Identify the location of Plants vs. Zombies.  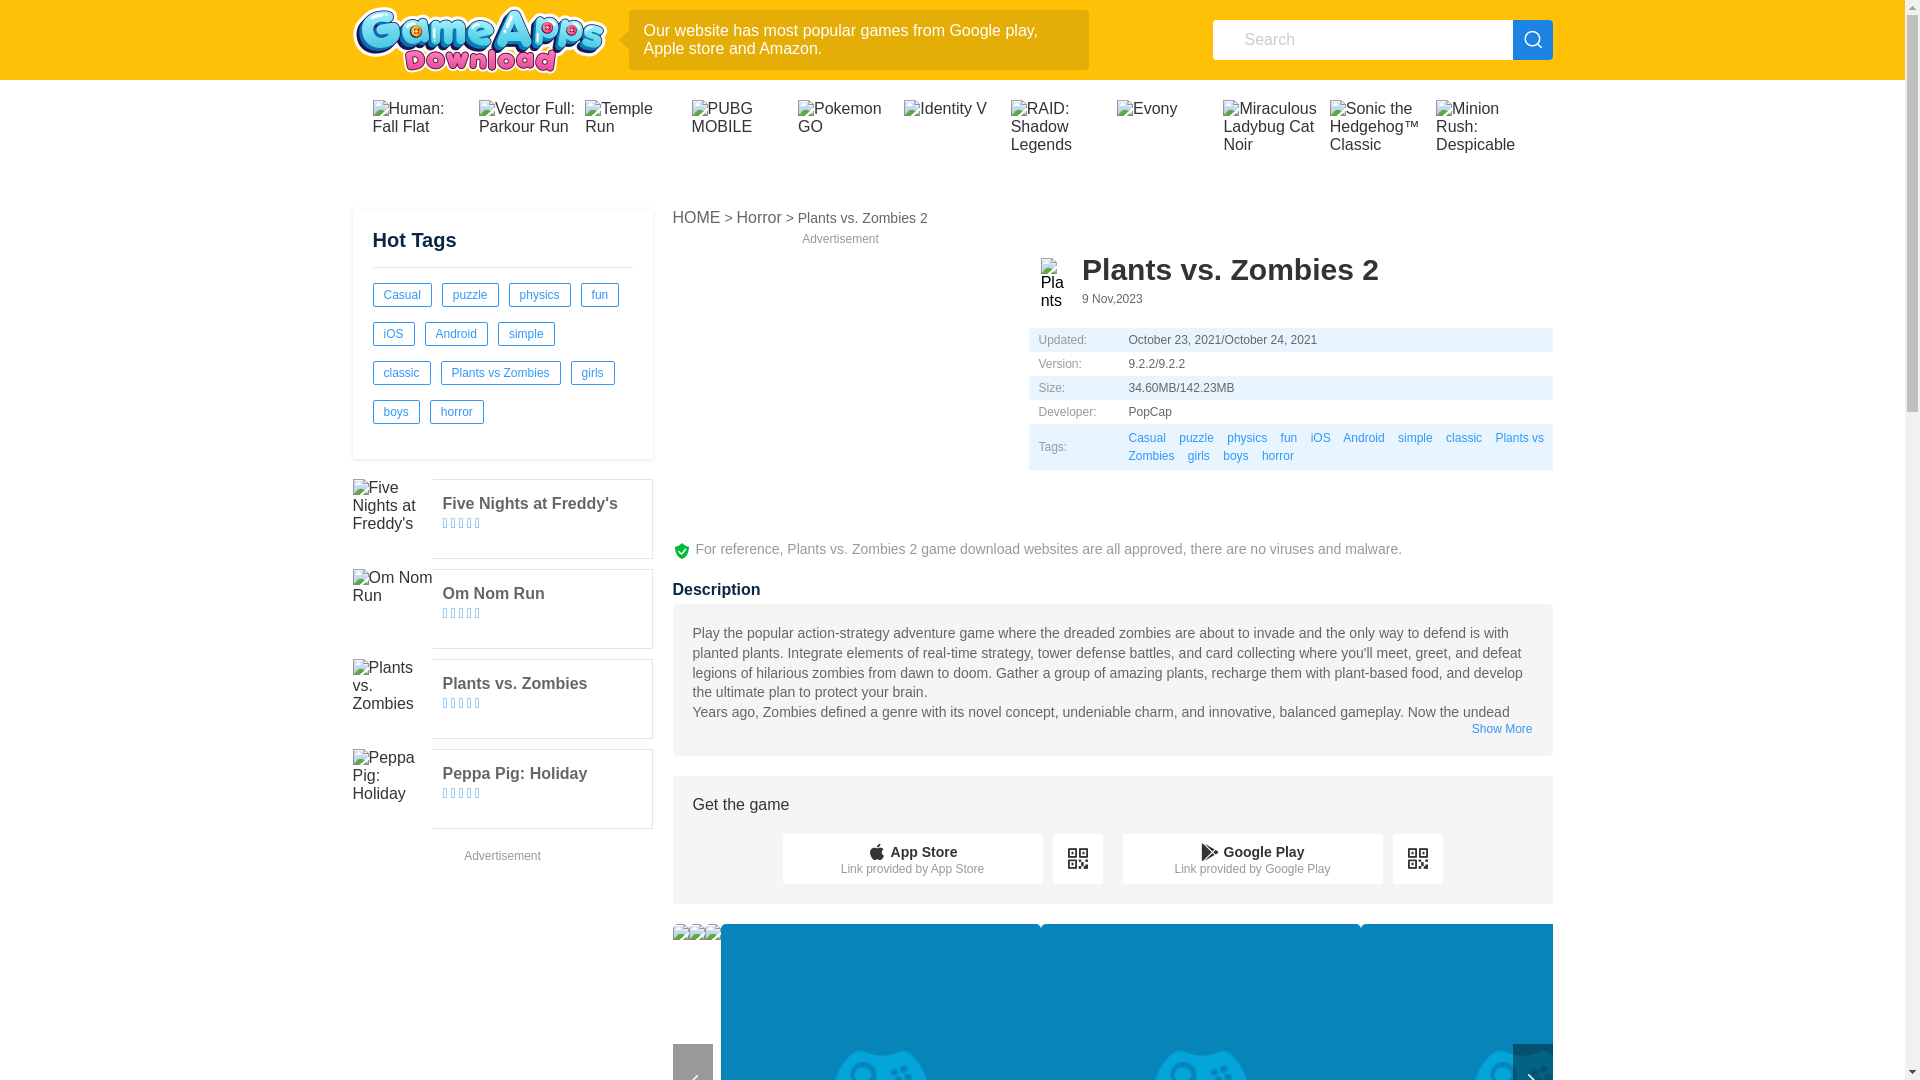
(392, 698).